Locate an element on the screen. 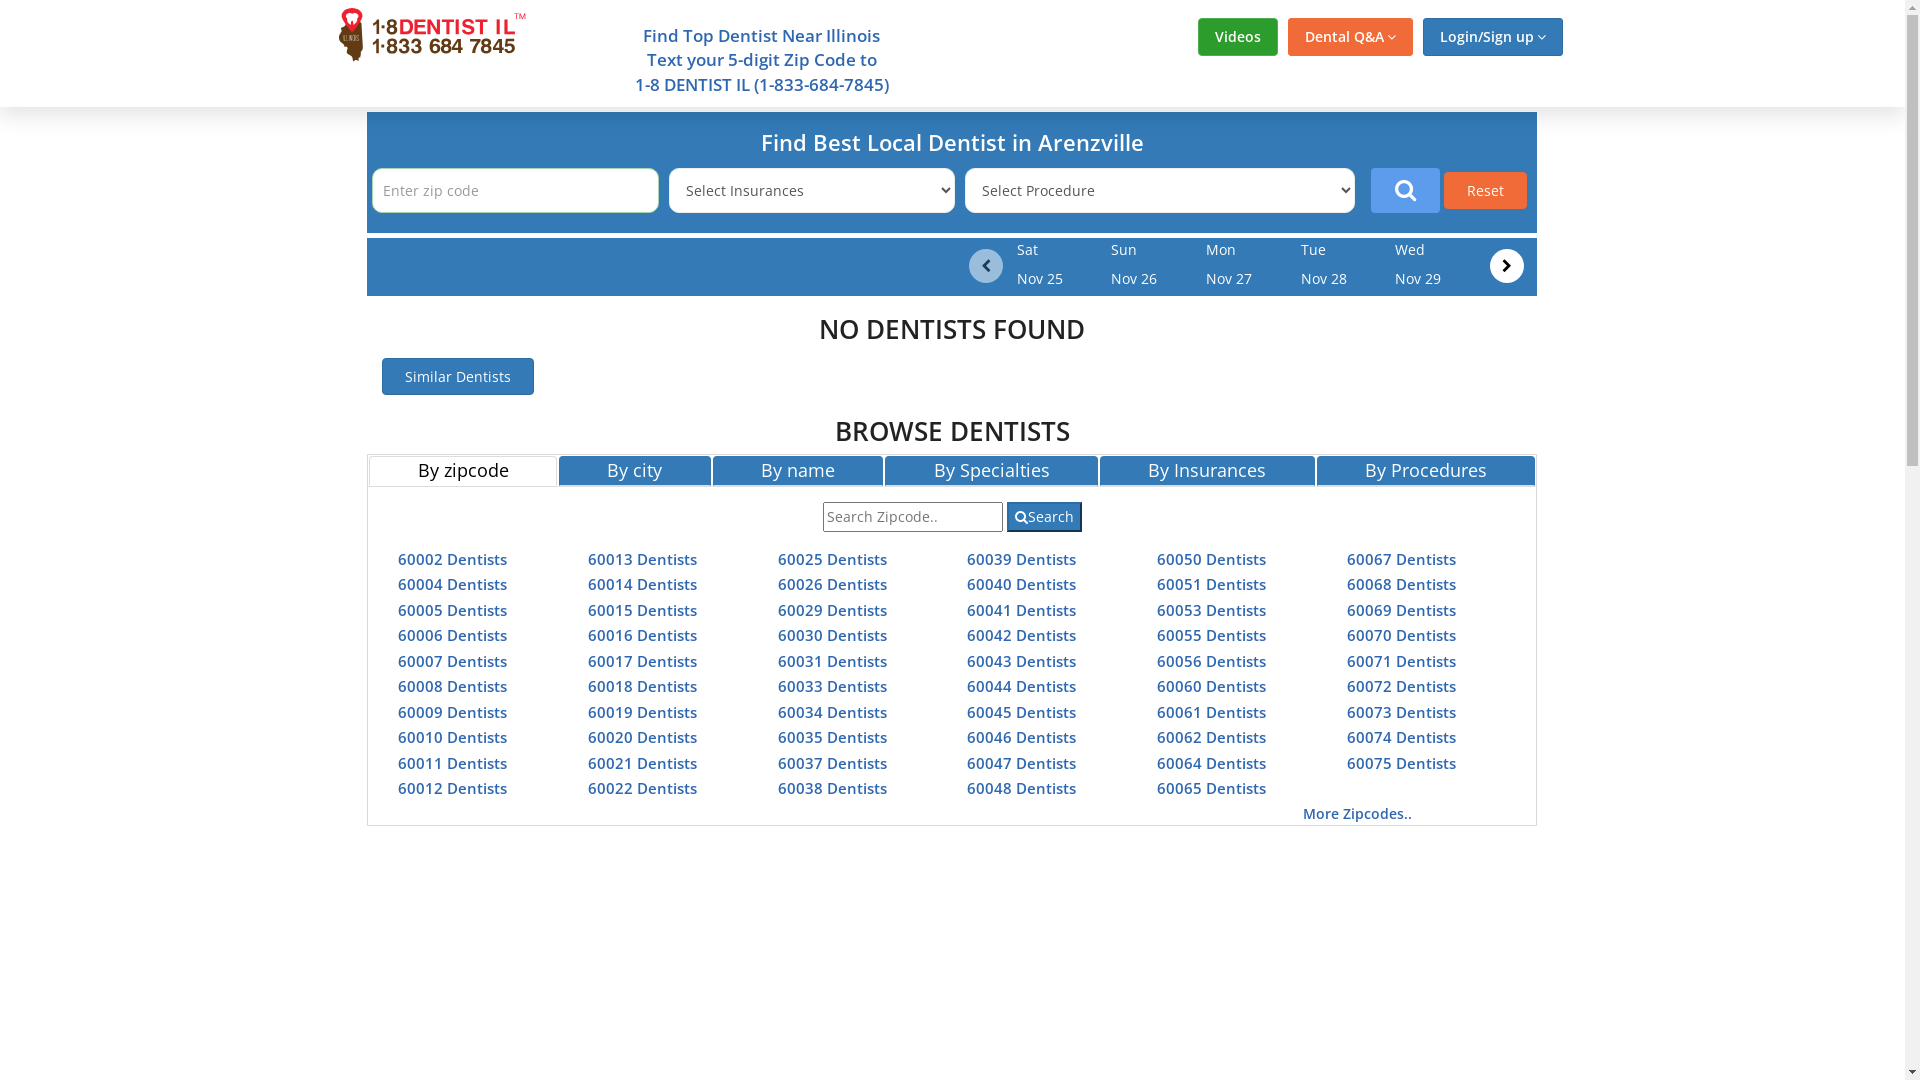 This screenshot has width=1920, height=1080. 60045 Dentists is located at coordinates (1022, 712).